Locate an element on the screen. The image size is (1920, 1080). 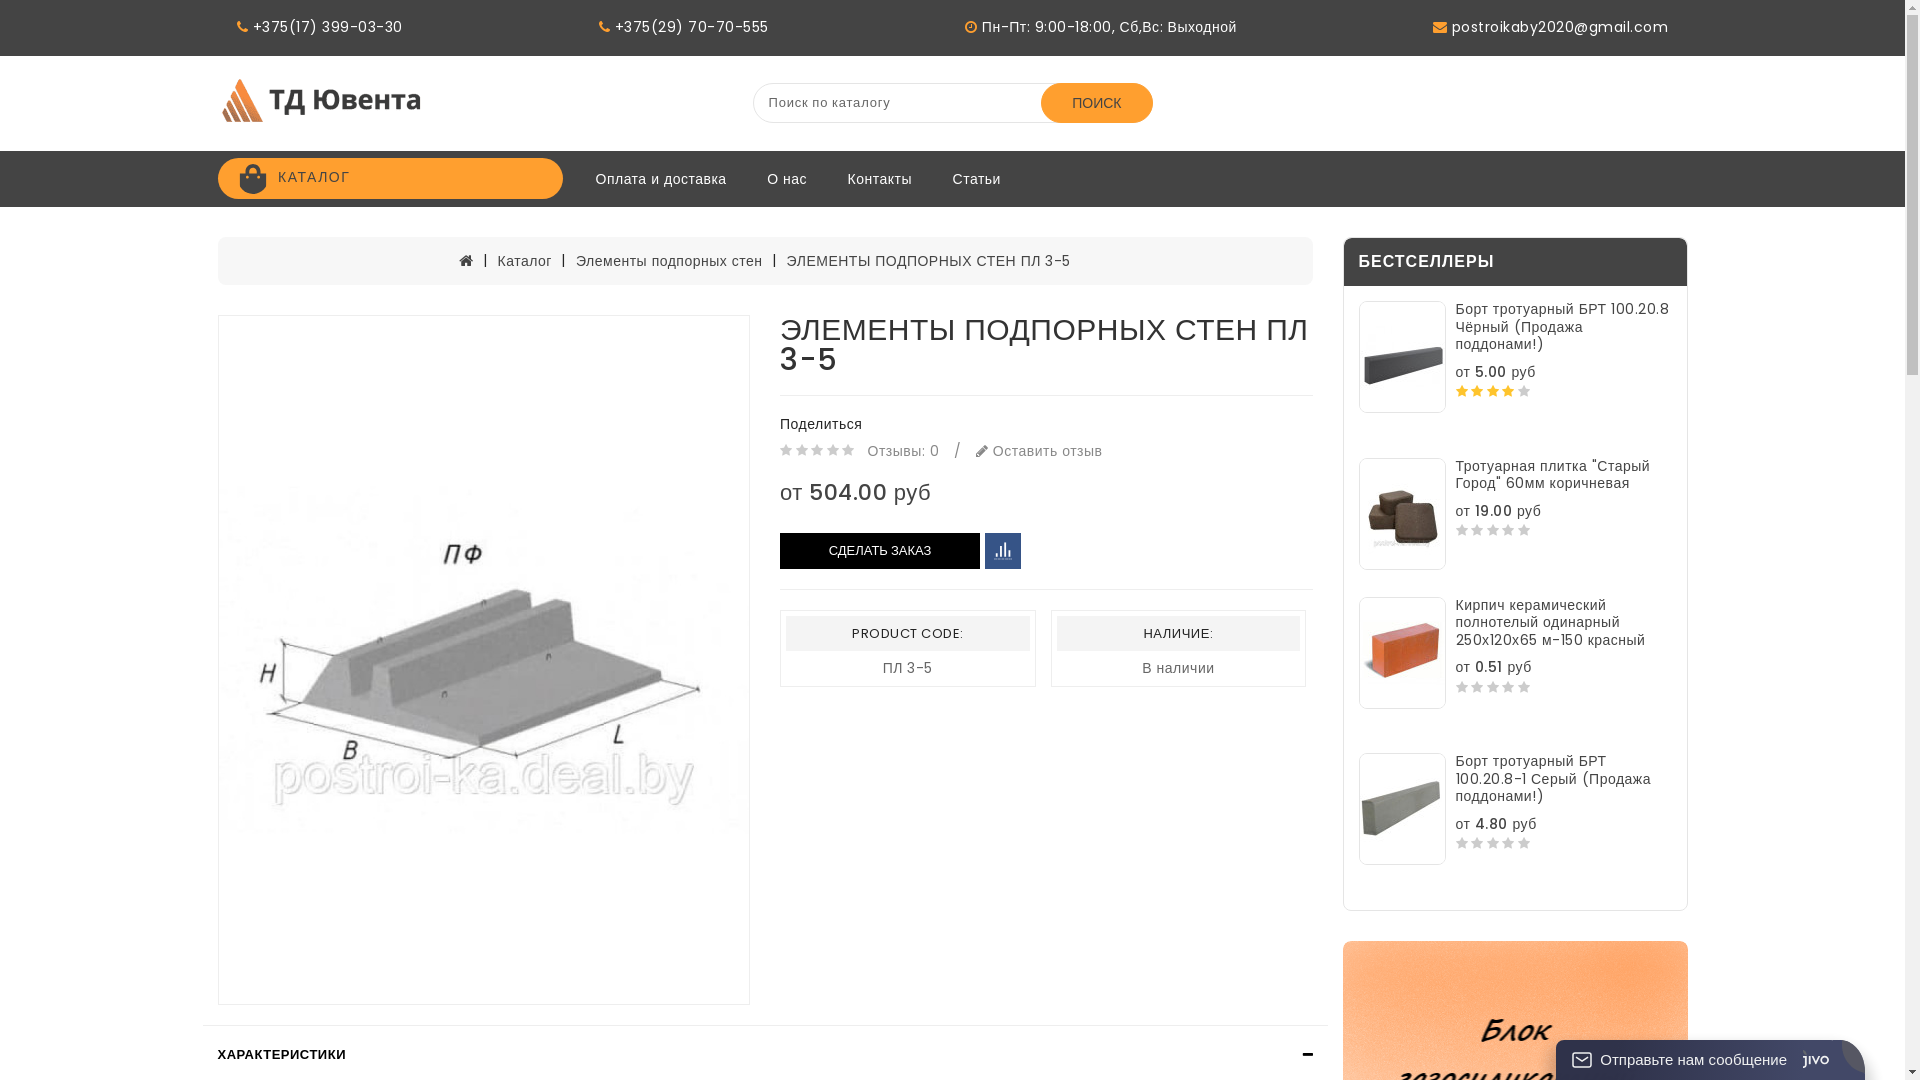
+375(29) 70-70-555 is located at coordinates (684, 28).